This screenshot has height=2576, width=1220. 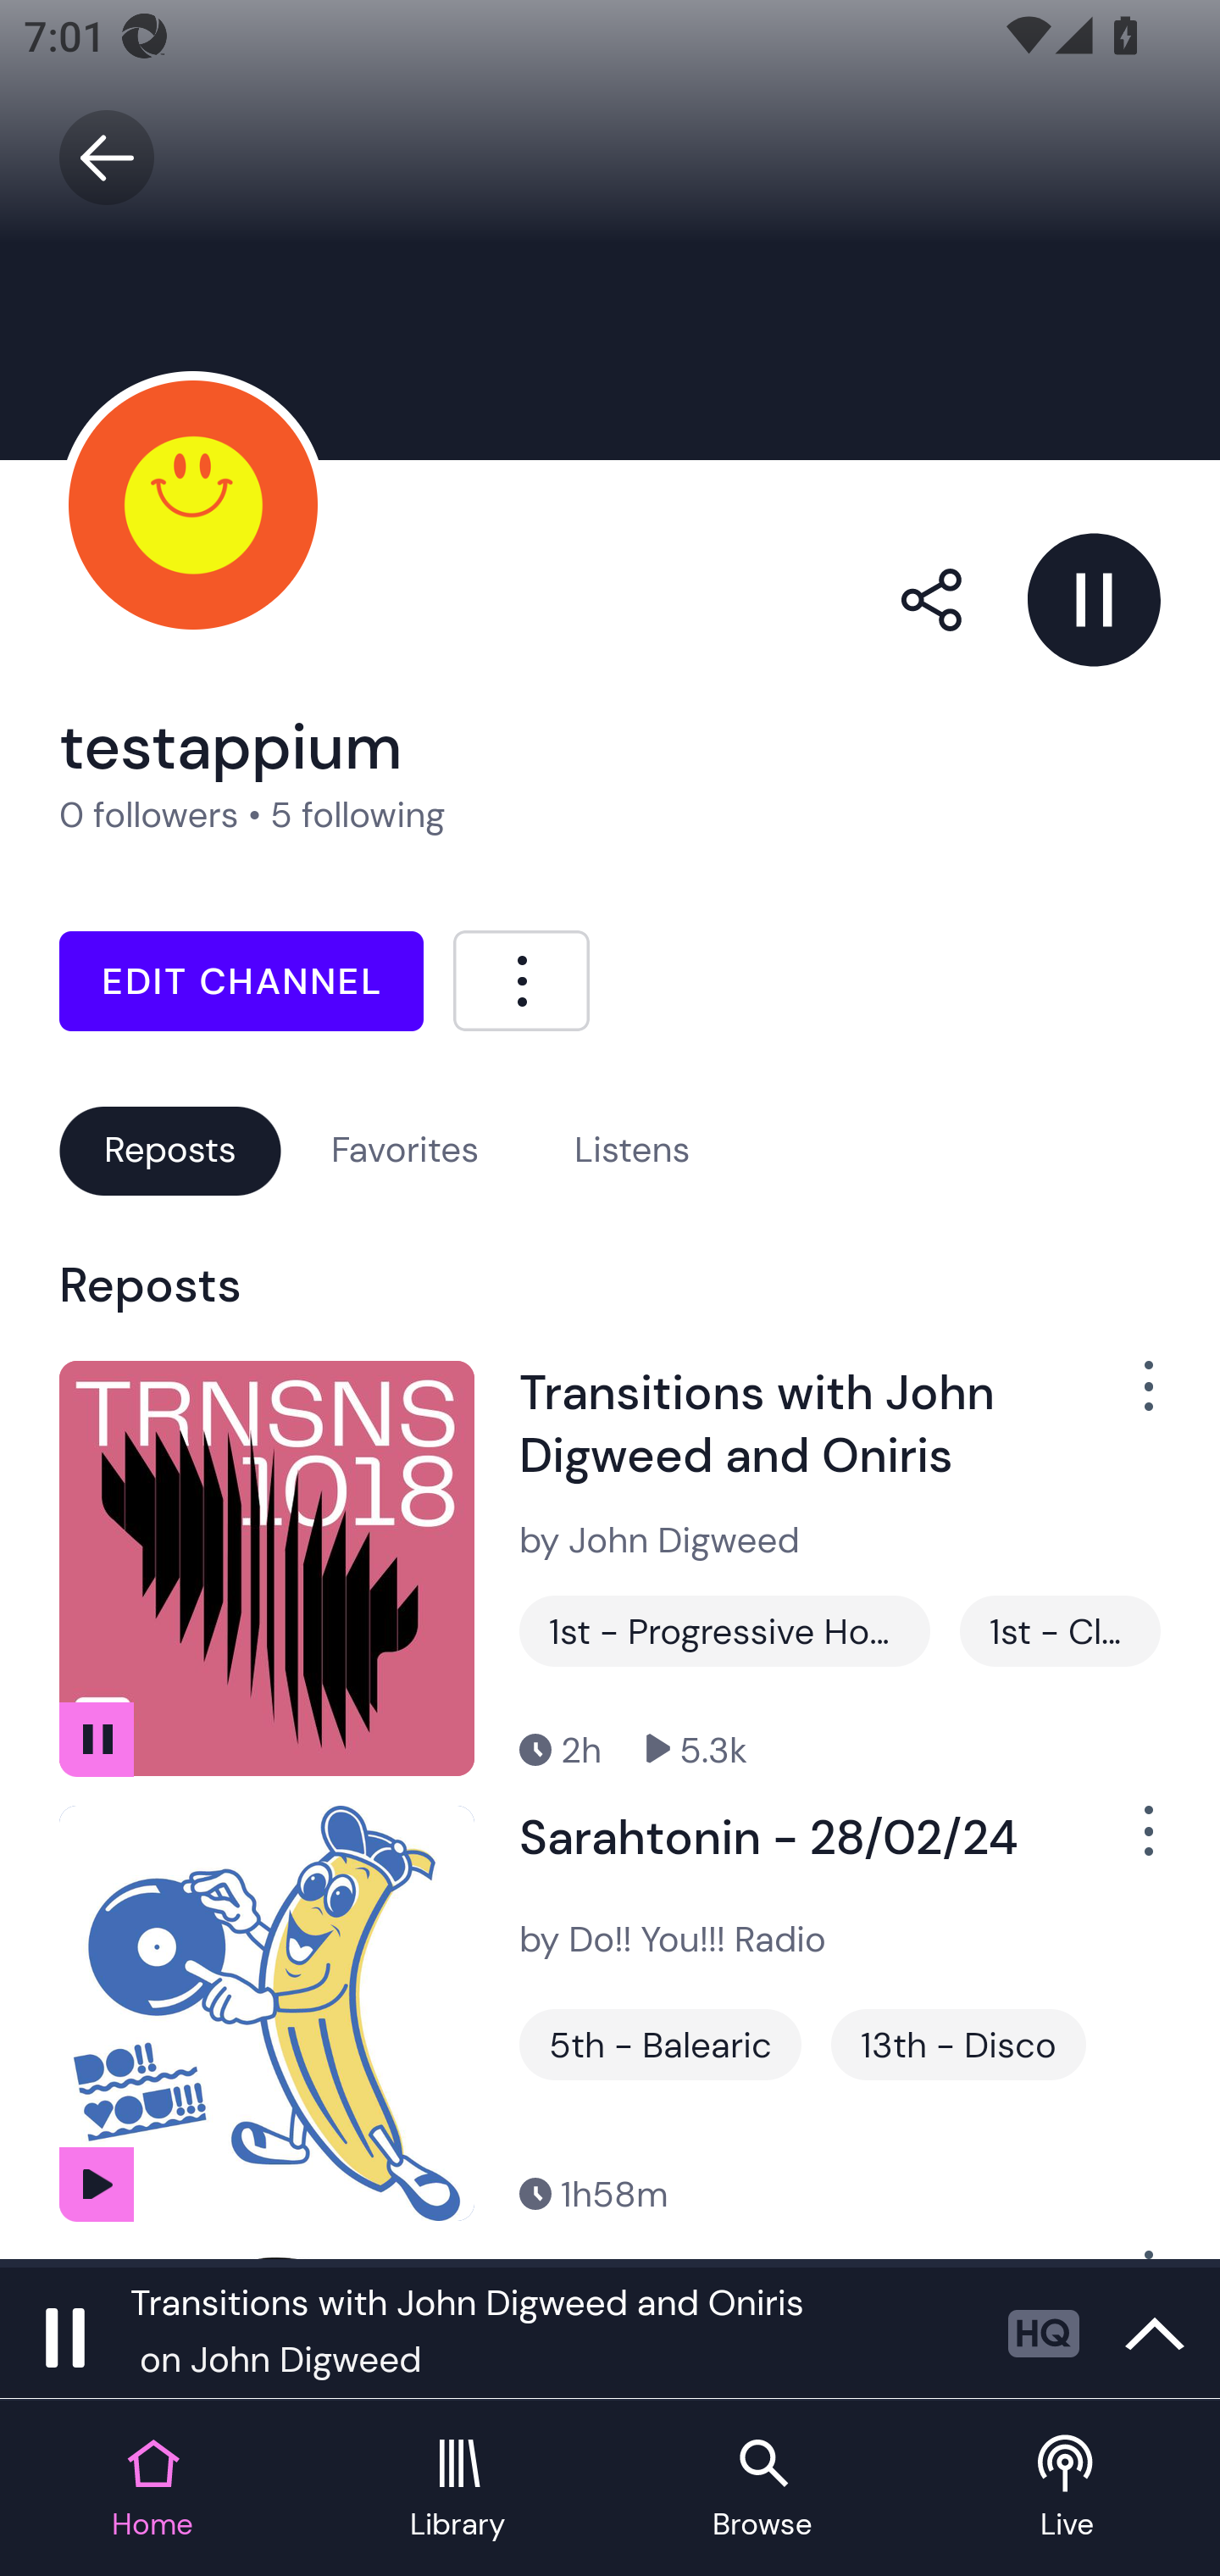 I want to click on Show Options Menu Button, so click(x=1130, y=1844).